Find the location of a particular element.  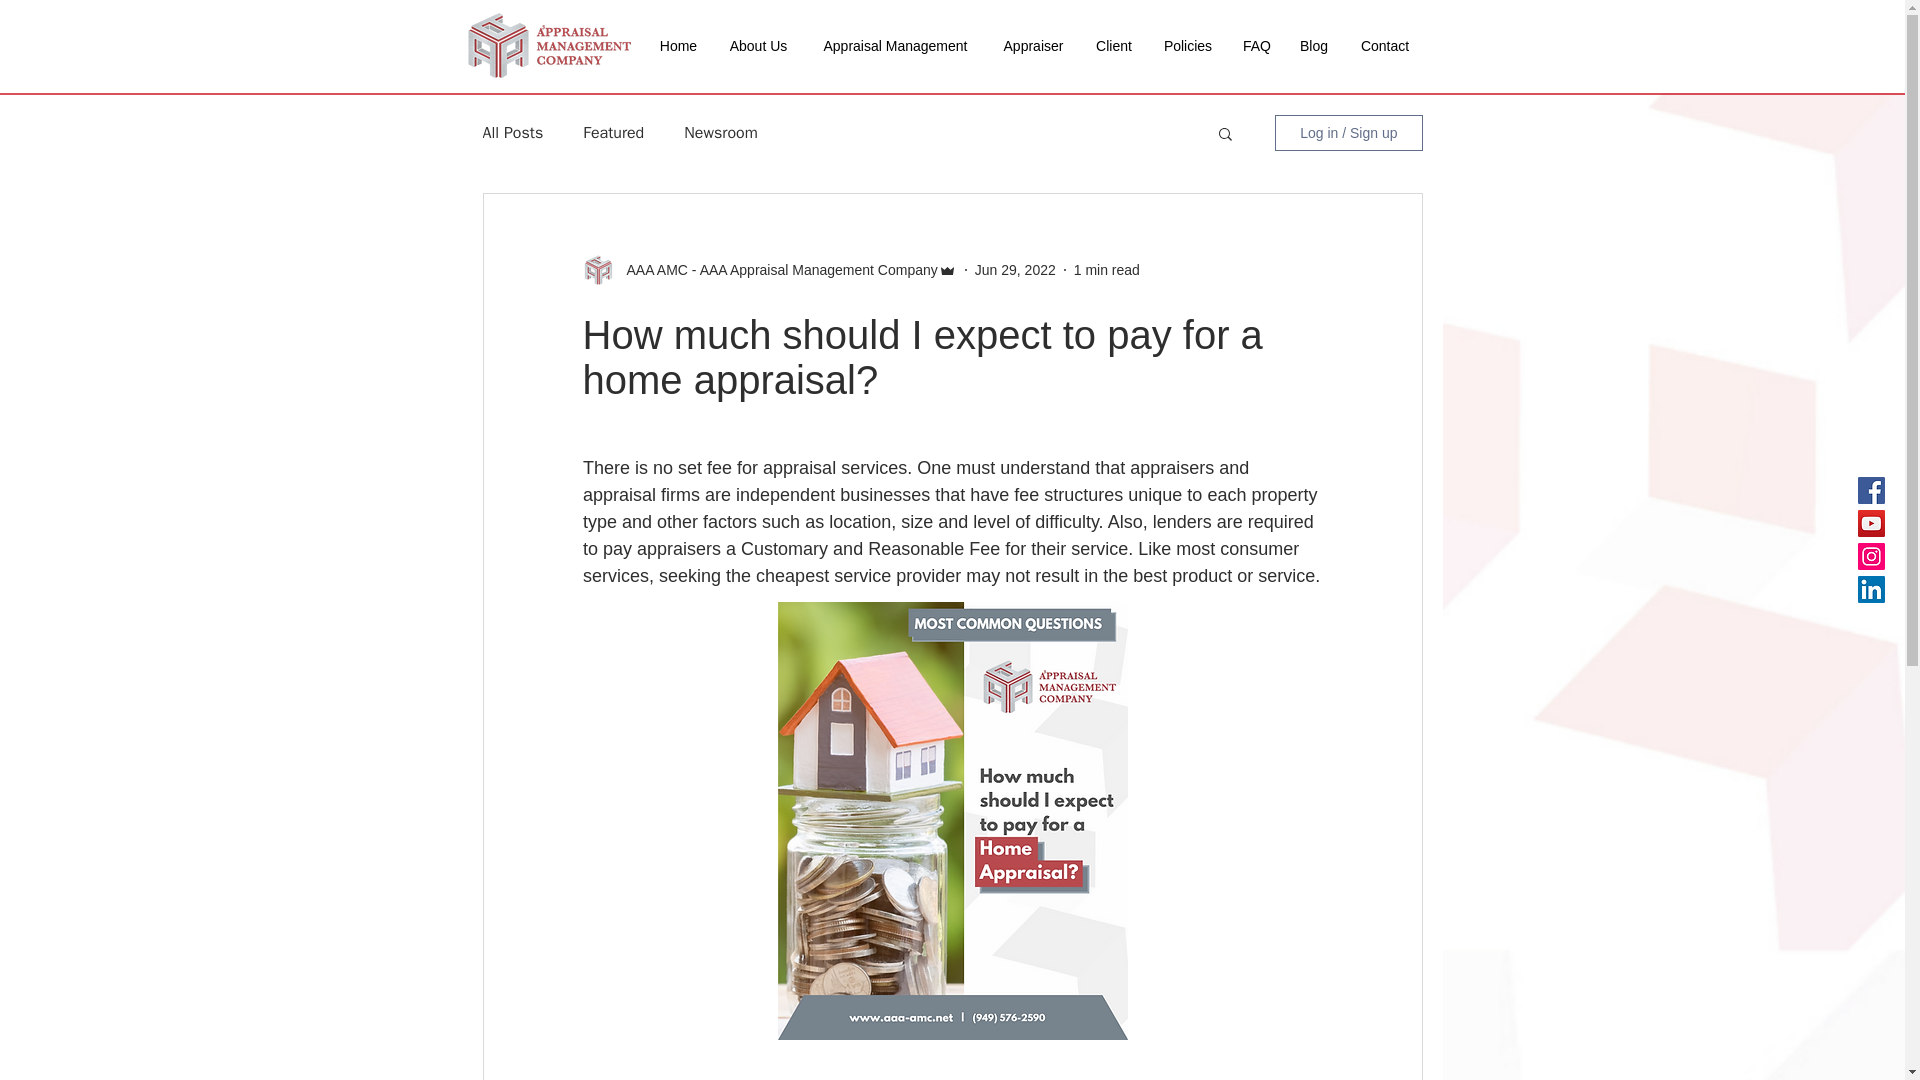

Blog is located at coordinates (1314, 46).